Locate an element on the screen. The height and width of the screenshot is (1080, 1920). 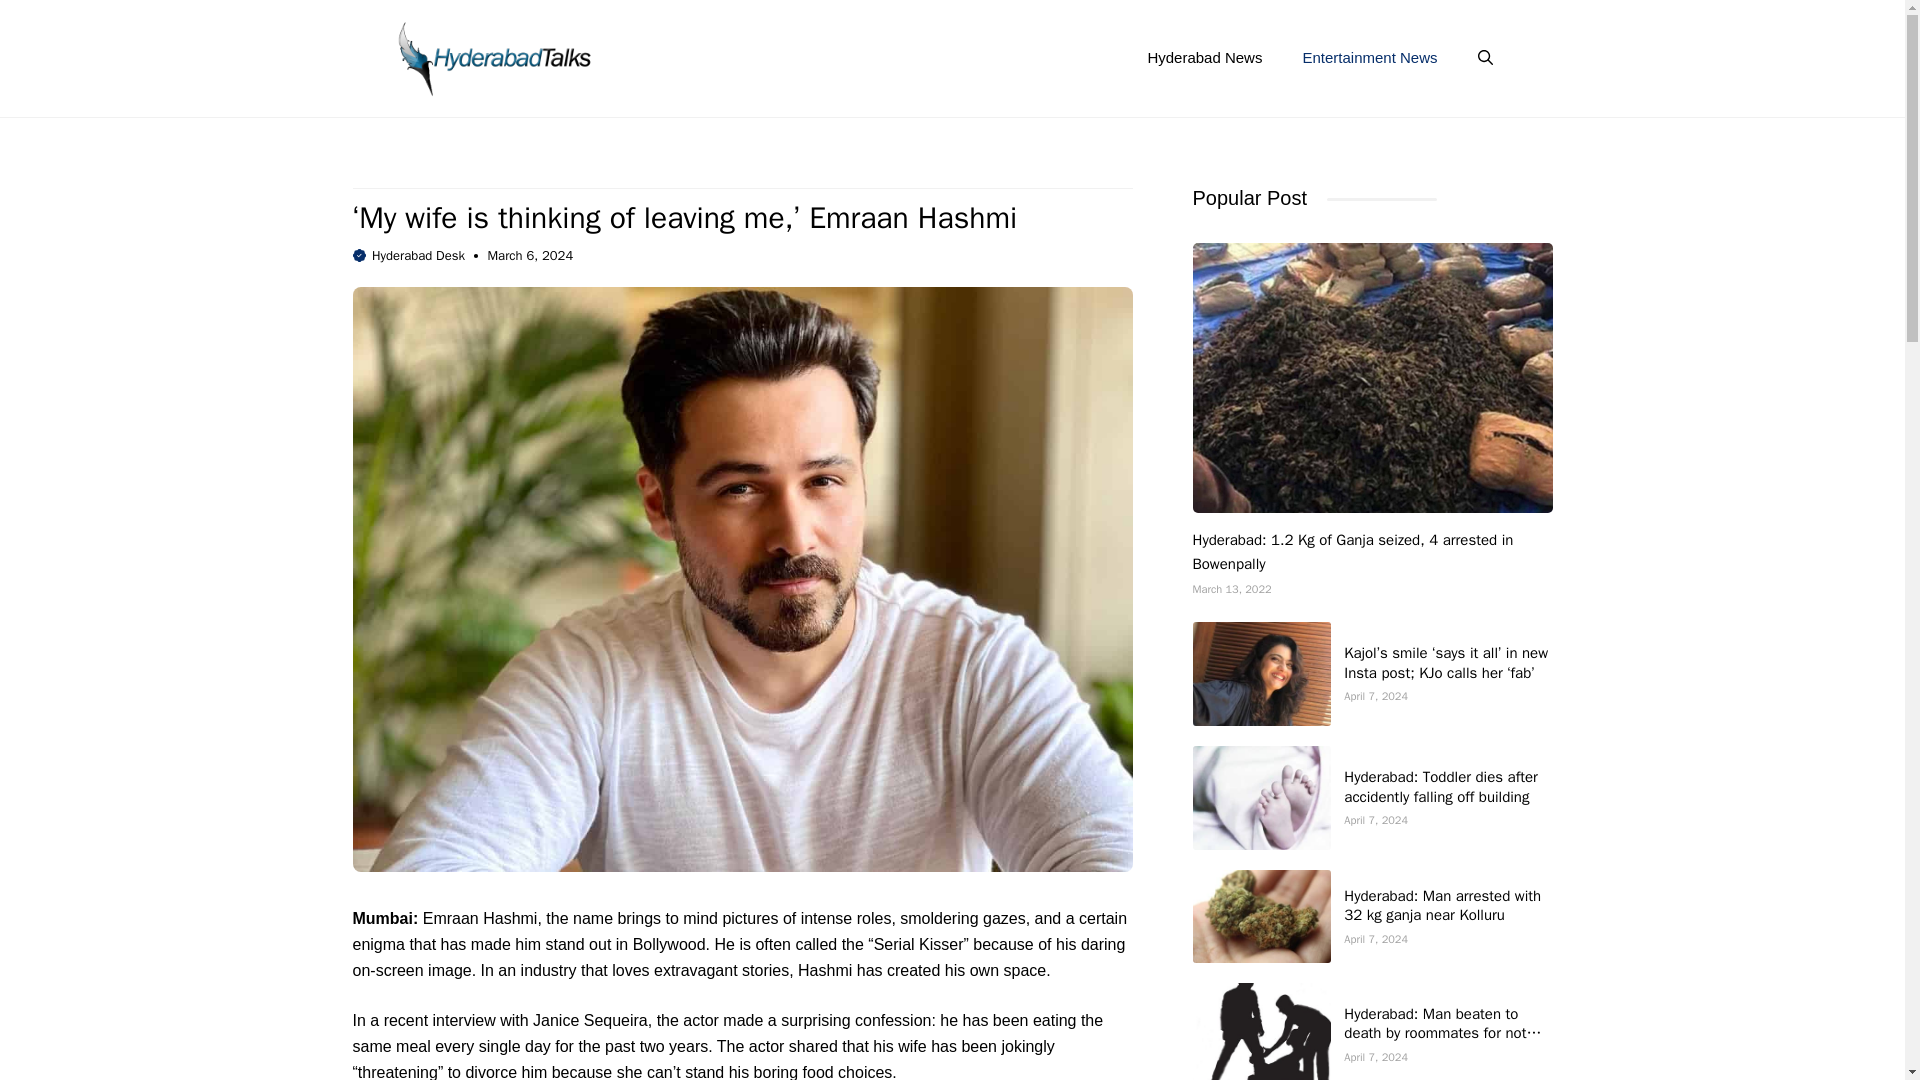
Hyderabad News is located at coordinates (1204, 58).